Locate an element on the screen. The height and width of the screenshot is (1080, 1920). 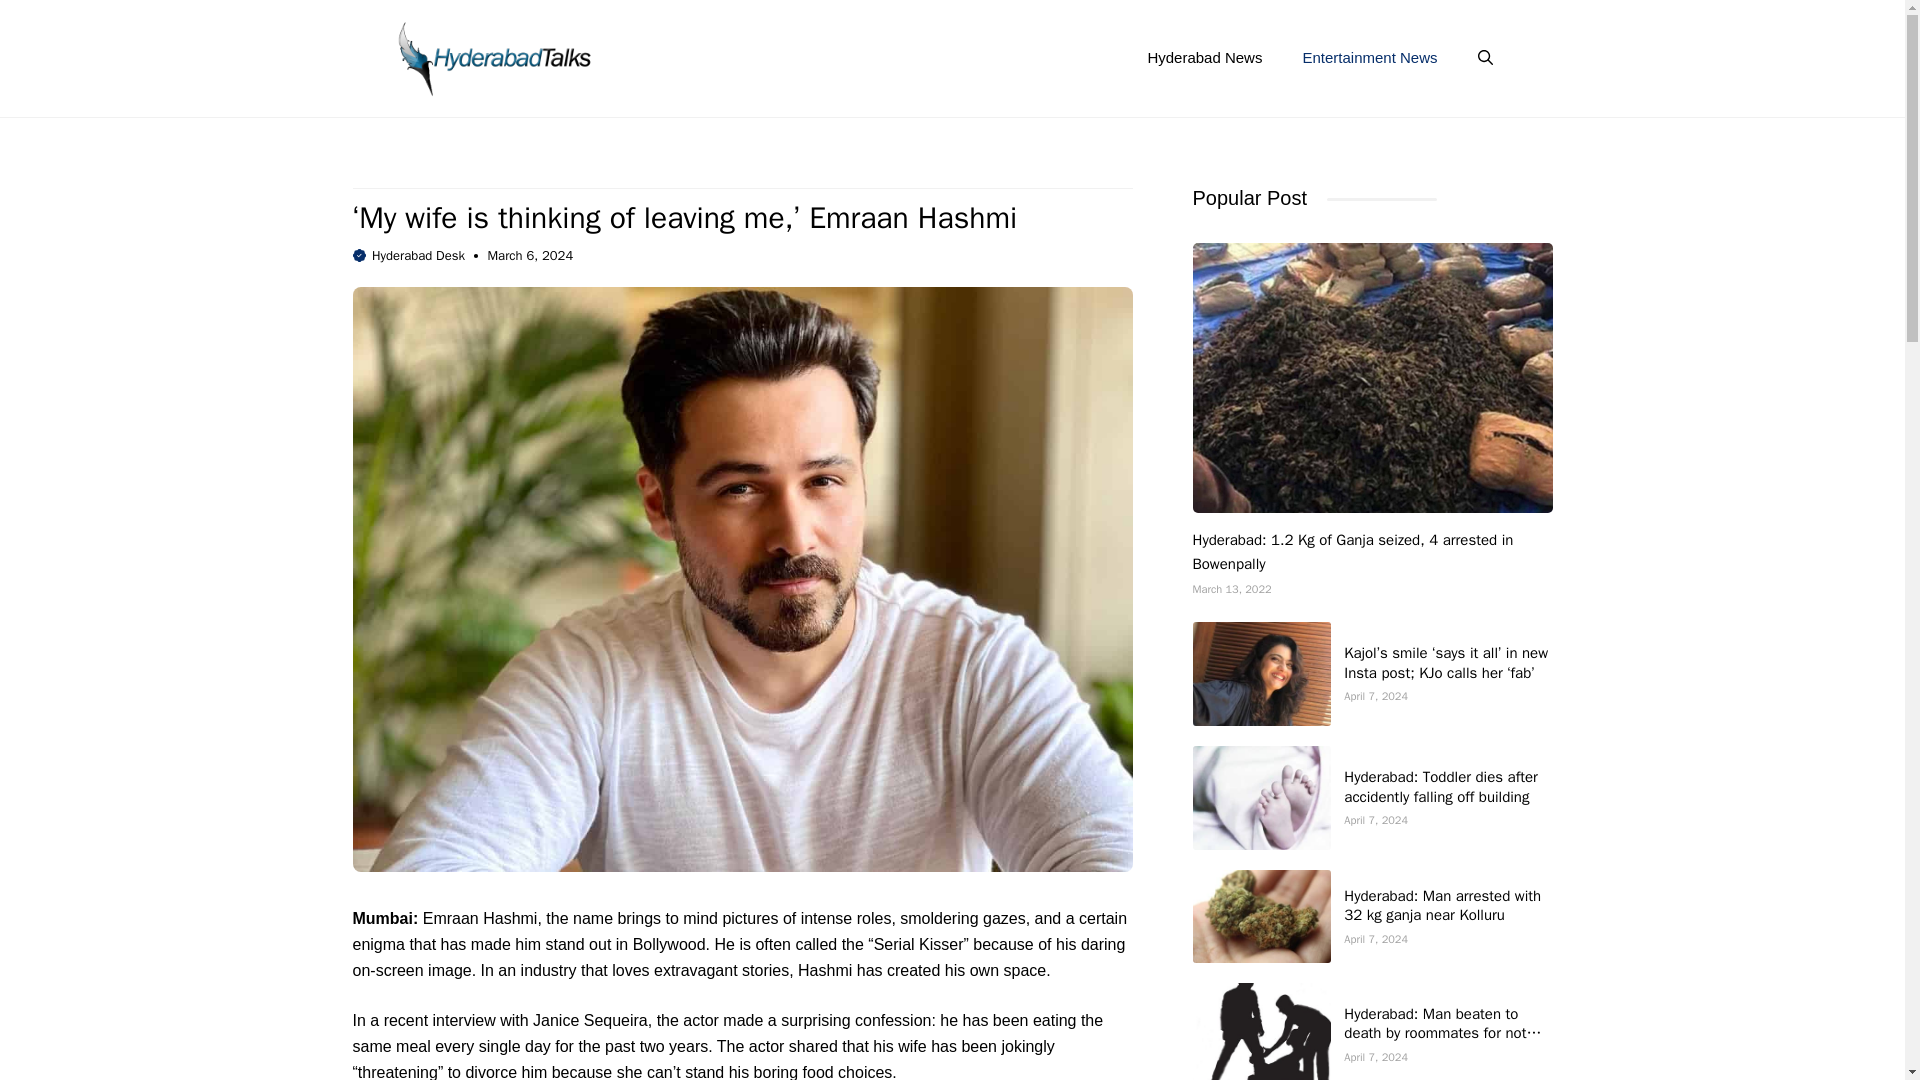
Hyderabad News is located at coordinates (1204, 58).